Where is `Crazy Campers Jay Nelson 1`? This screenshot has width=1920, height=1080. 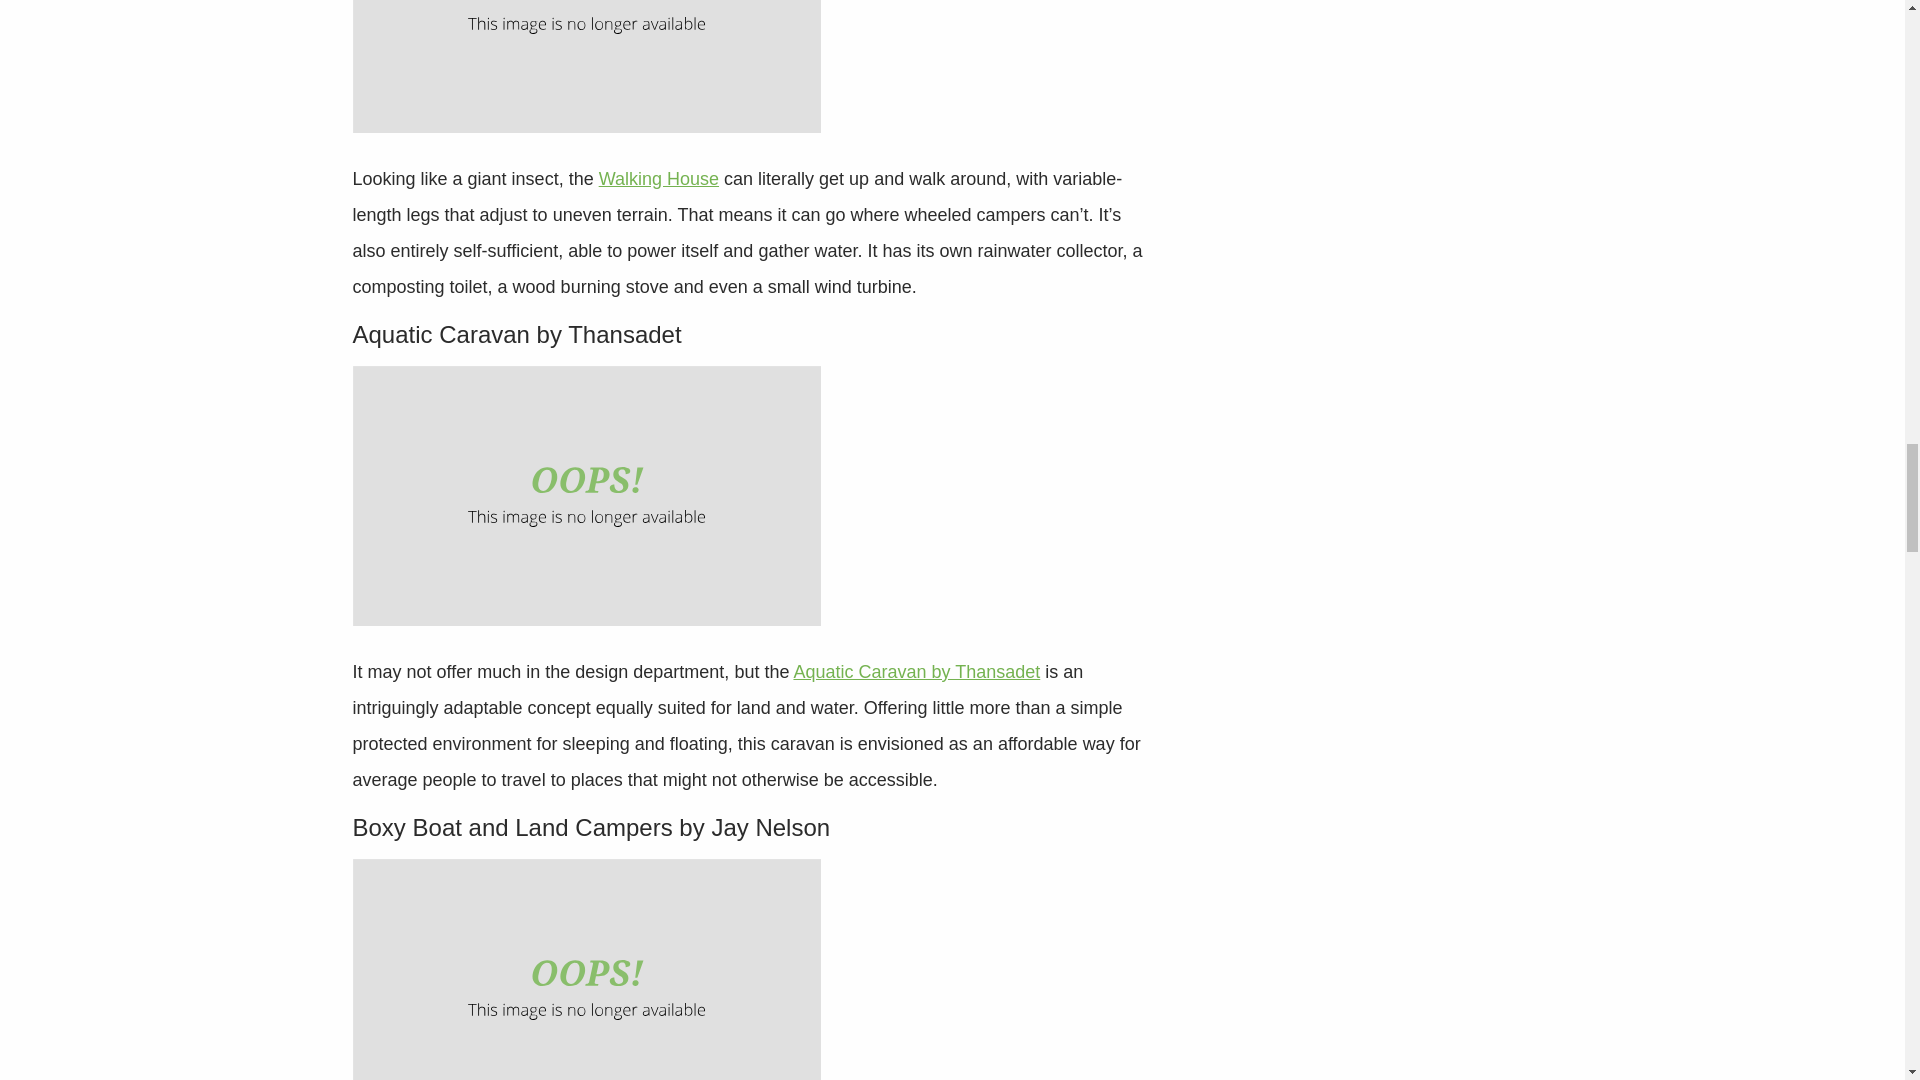 Crazy Campers Jay Nelson 1 is located at coordinates (585, 969).